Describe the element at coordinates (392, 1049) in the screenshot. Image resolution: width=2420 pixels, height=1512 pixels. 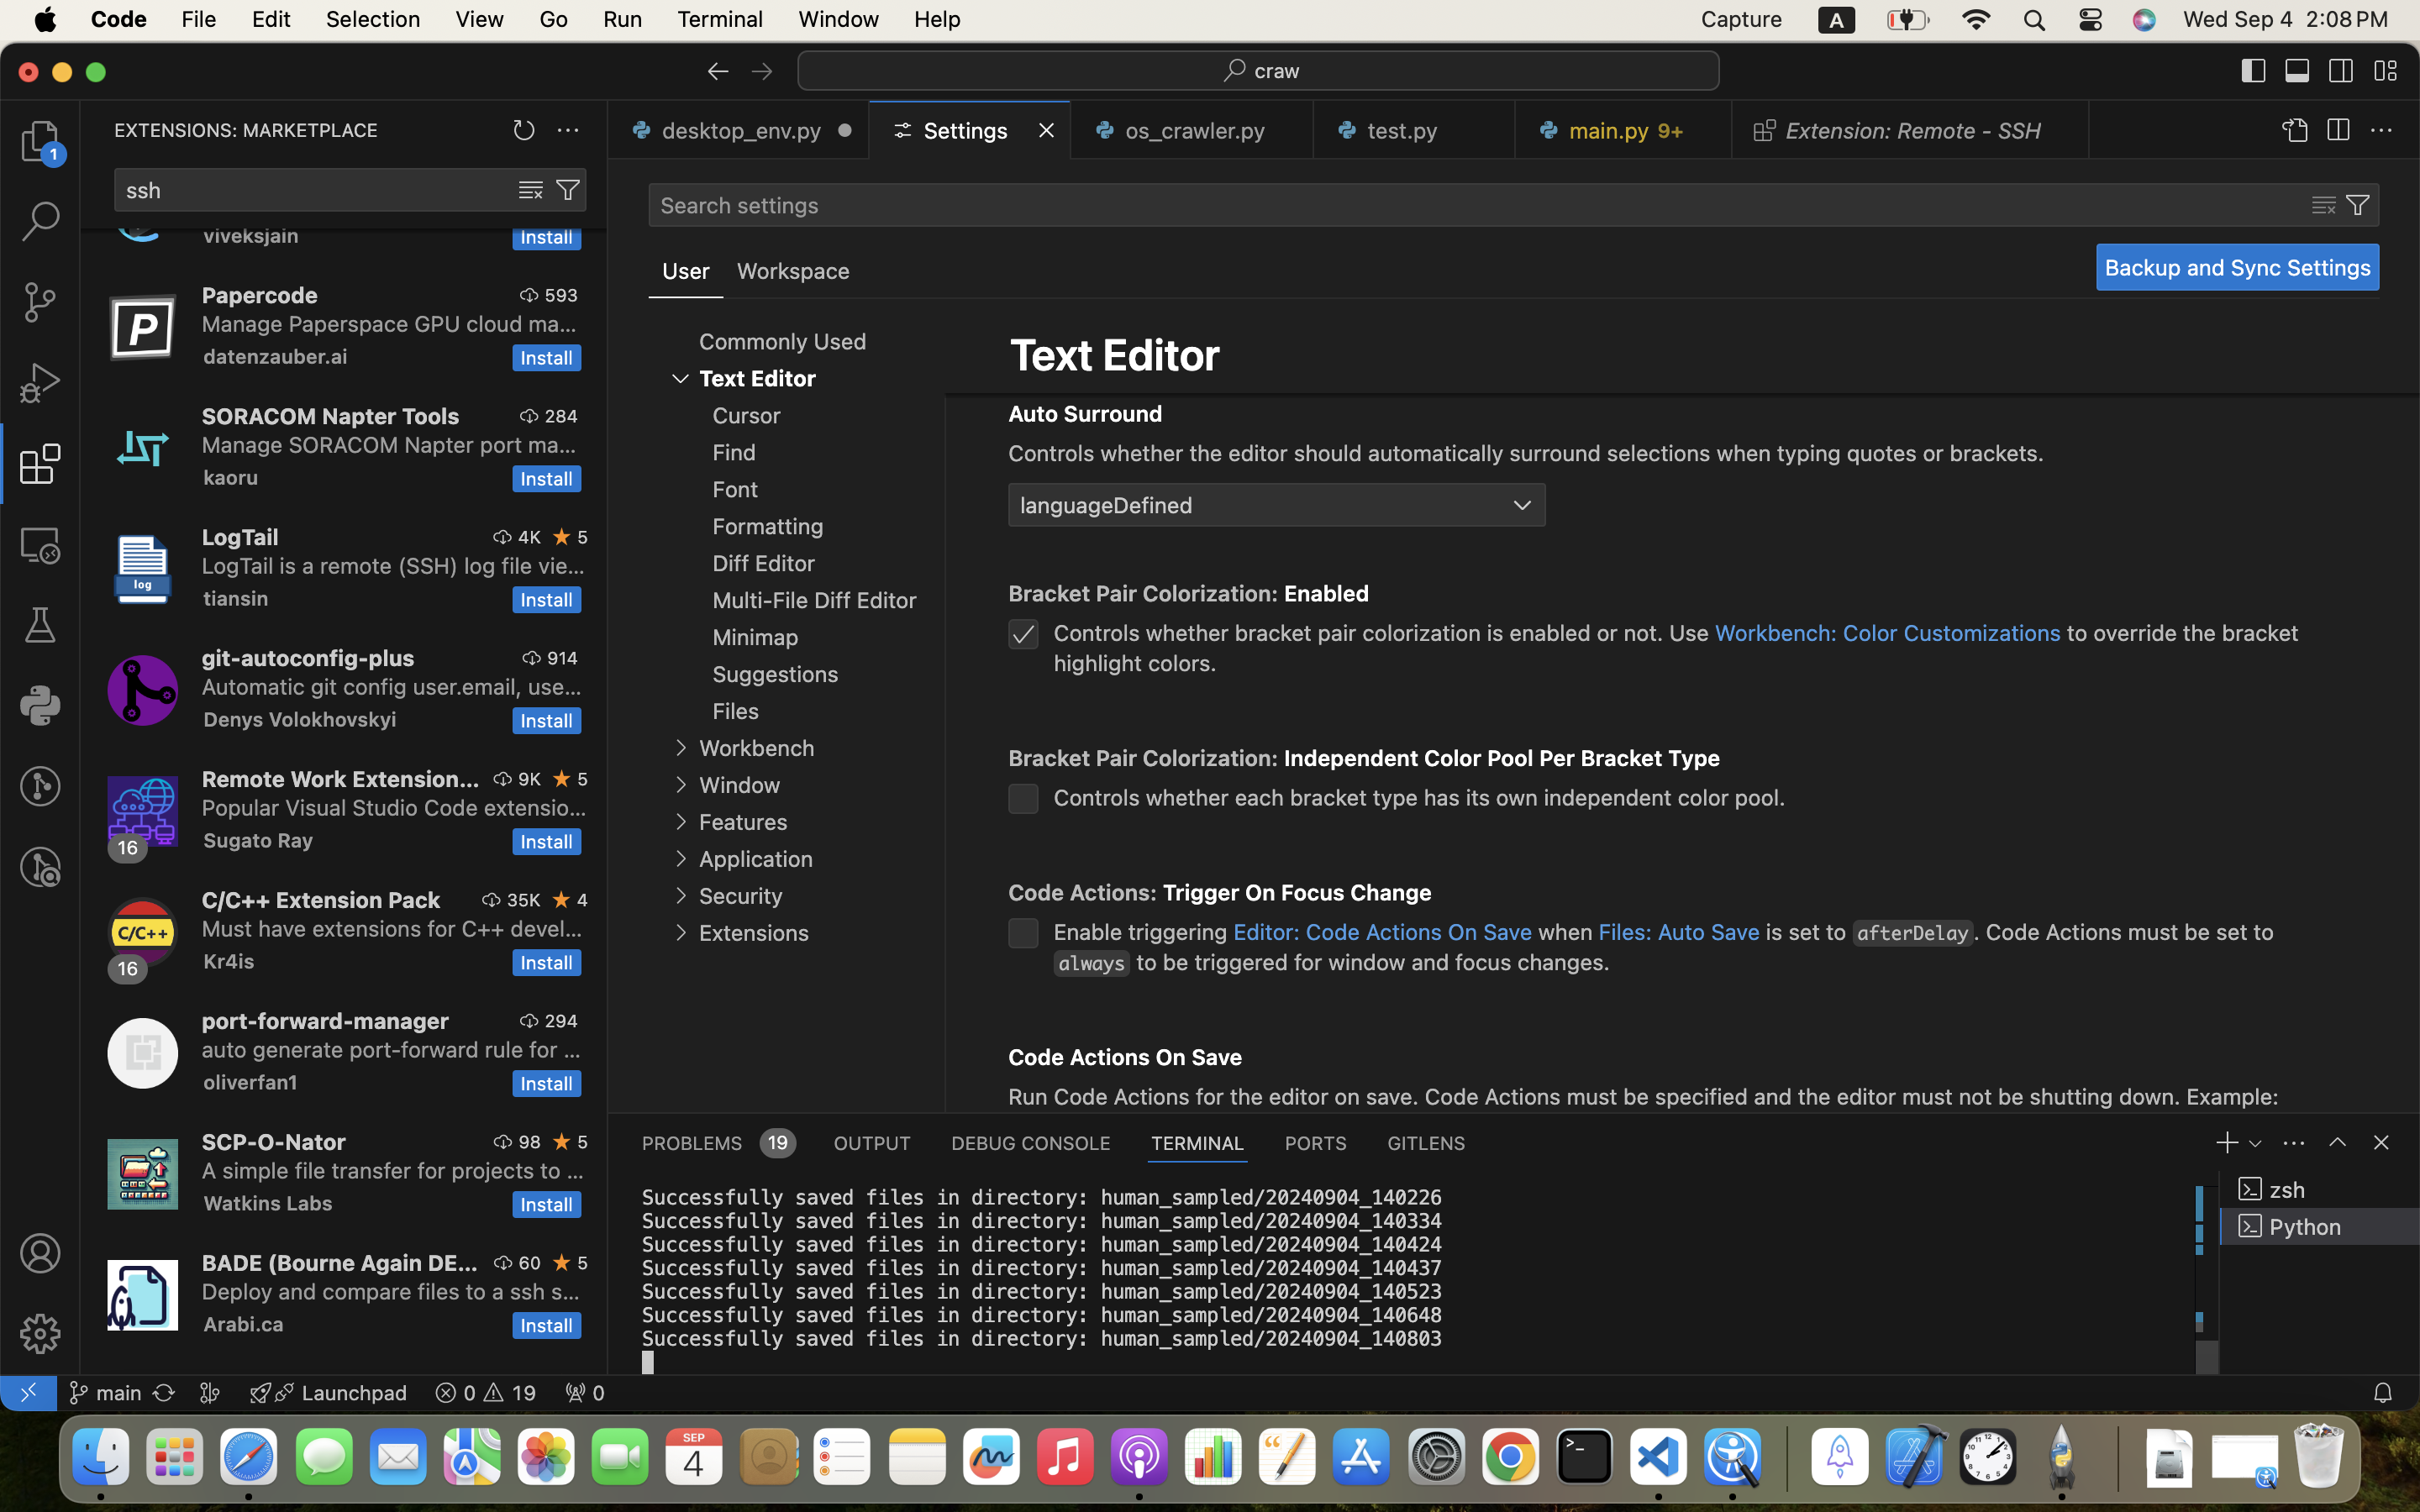
I see `auto generate port-forward rule for your vscode ssh connection.` at that location.